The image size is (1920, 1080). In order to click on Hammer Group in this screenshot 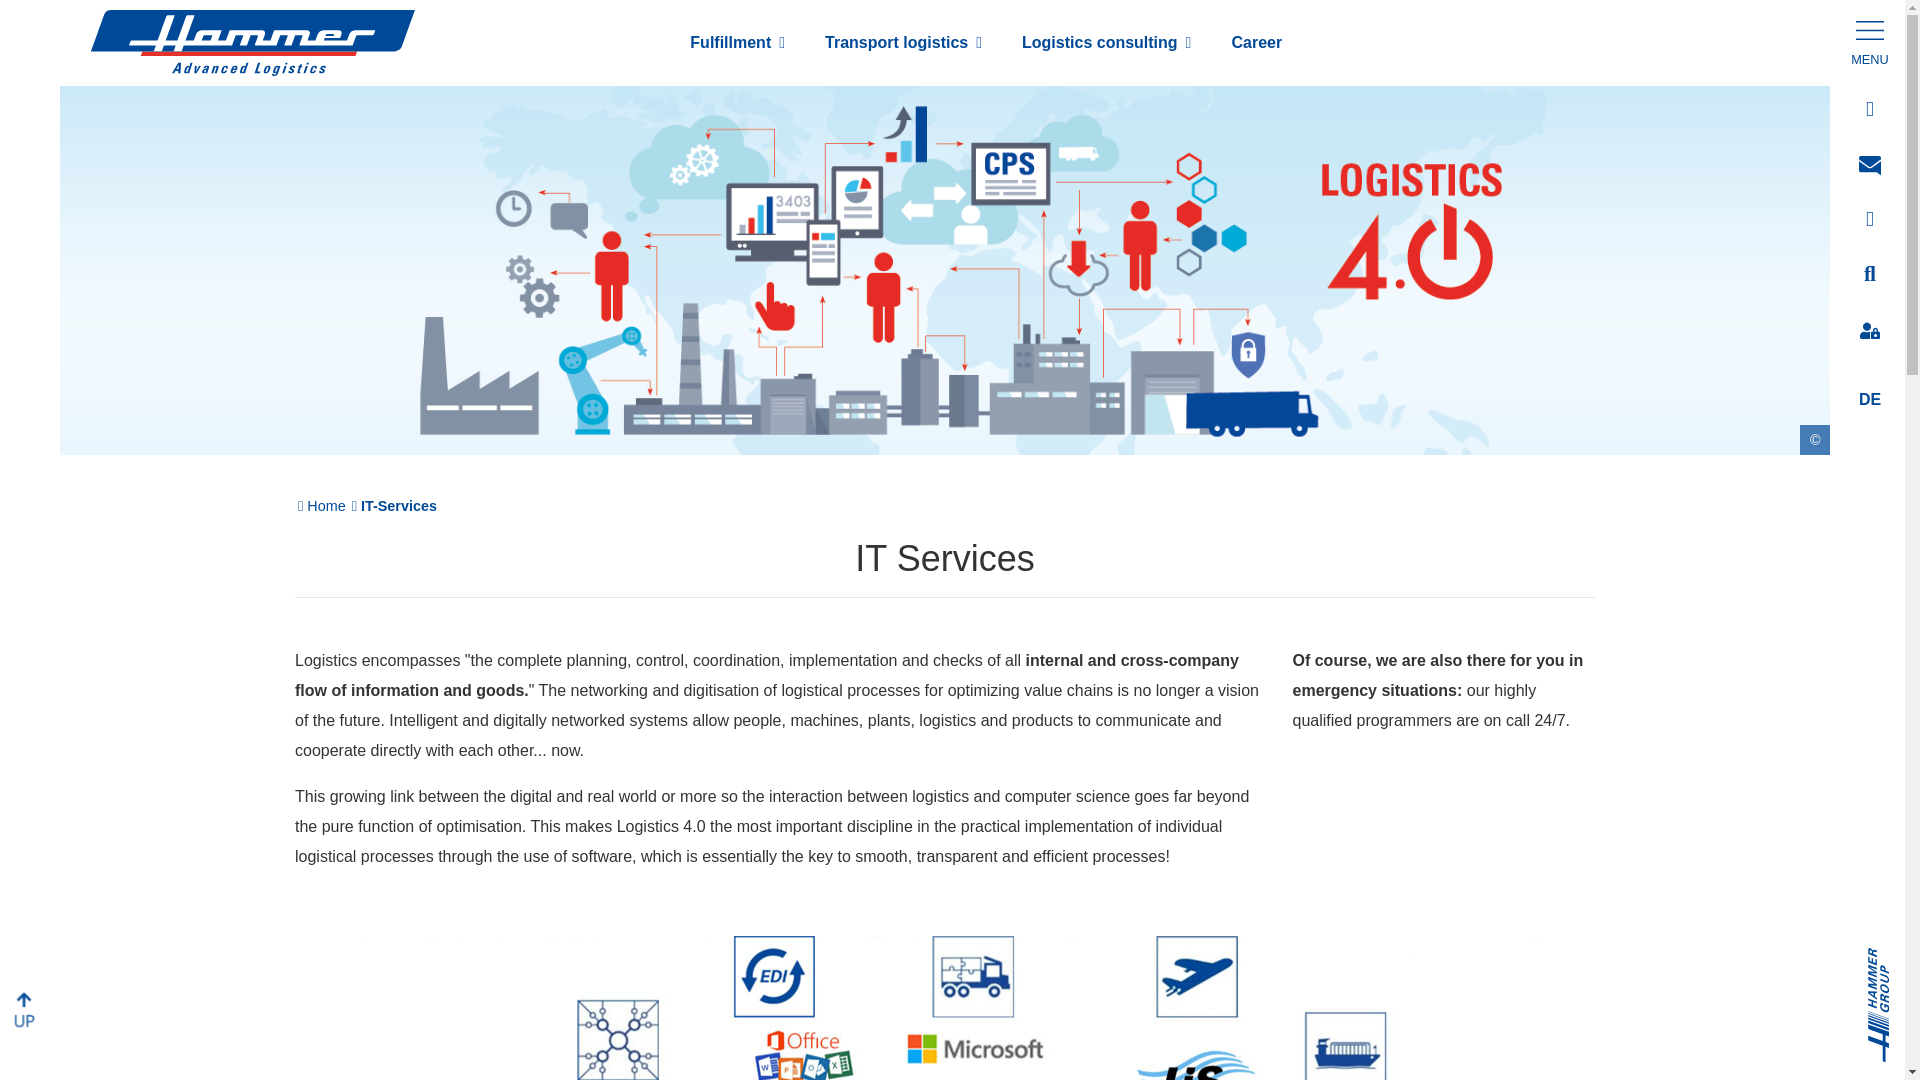, I will do `click(1893, 958)`.